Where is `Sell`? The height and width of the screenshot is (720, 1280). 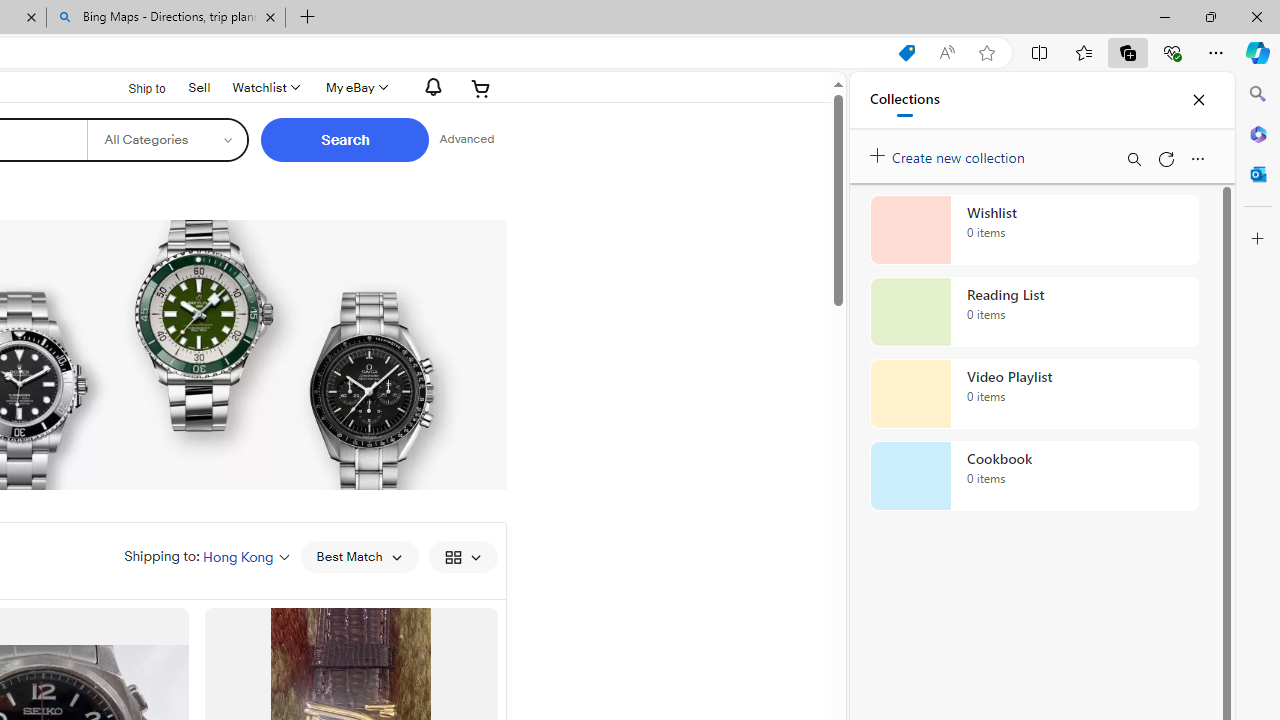 Sell is located at coordinates (199, 86).